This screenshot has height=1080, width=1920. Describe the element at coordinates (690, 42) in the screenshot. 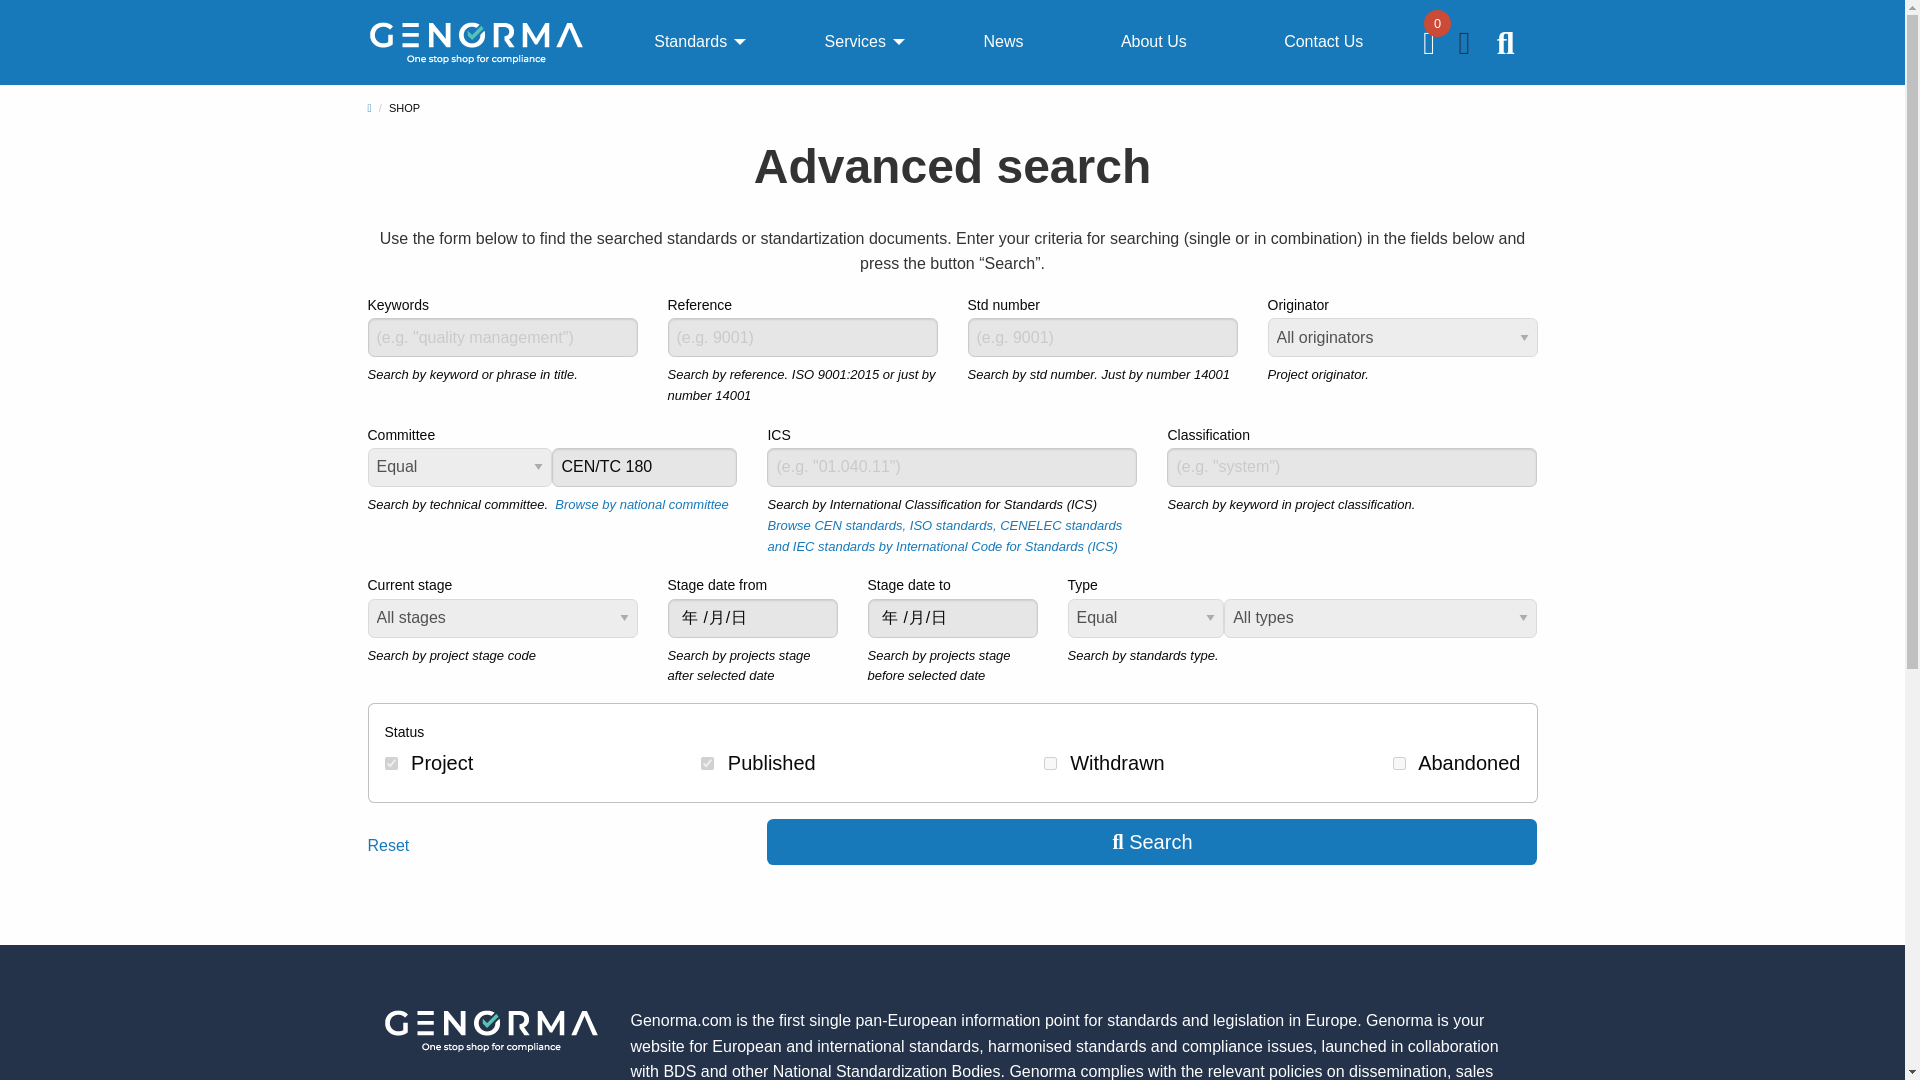

I see `Standards` at that location.